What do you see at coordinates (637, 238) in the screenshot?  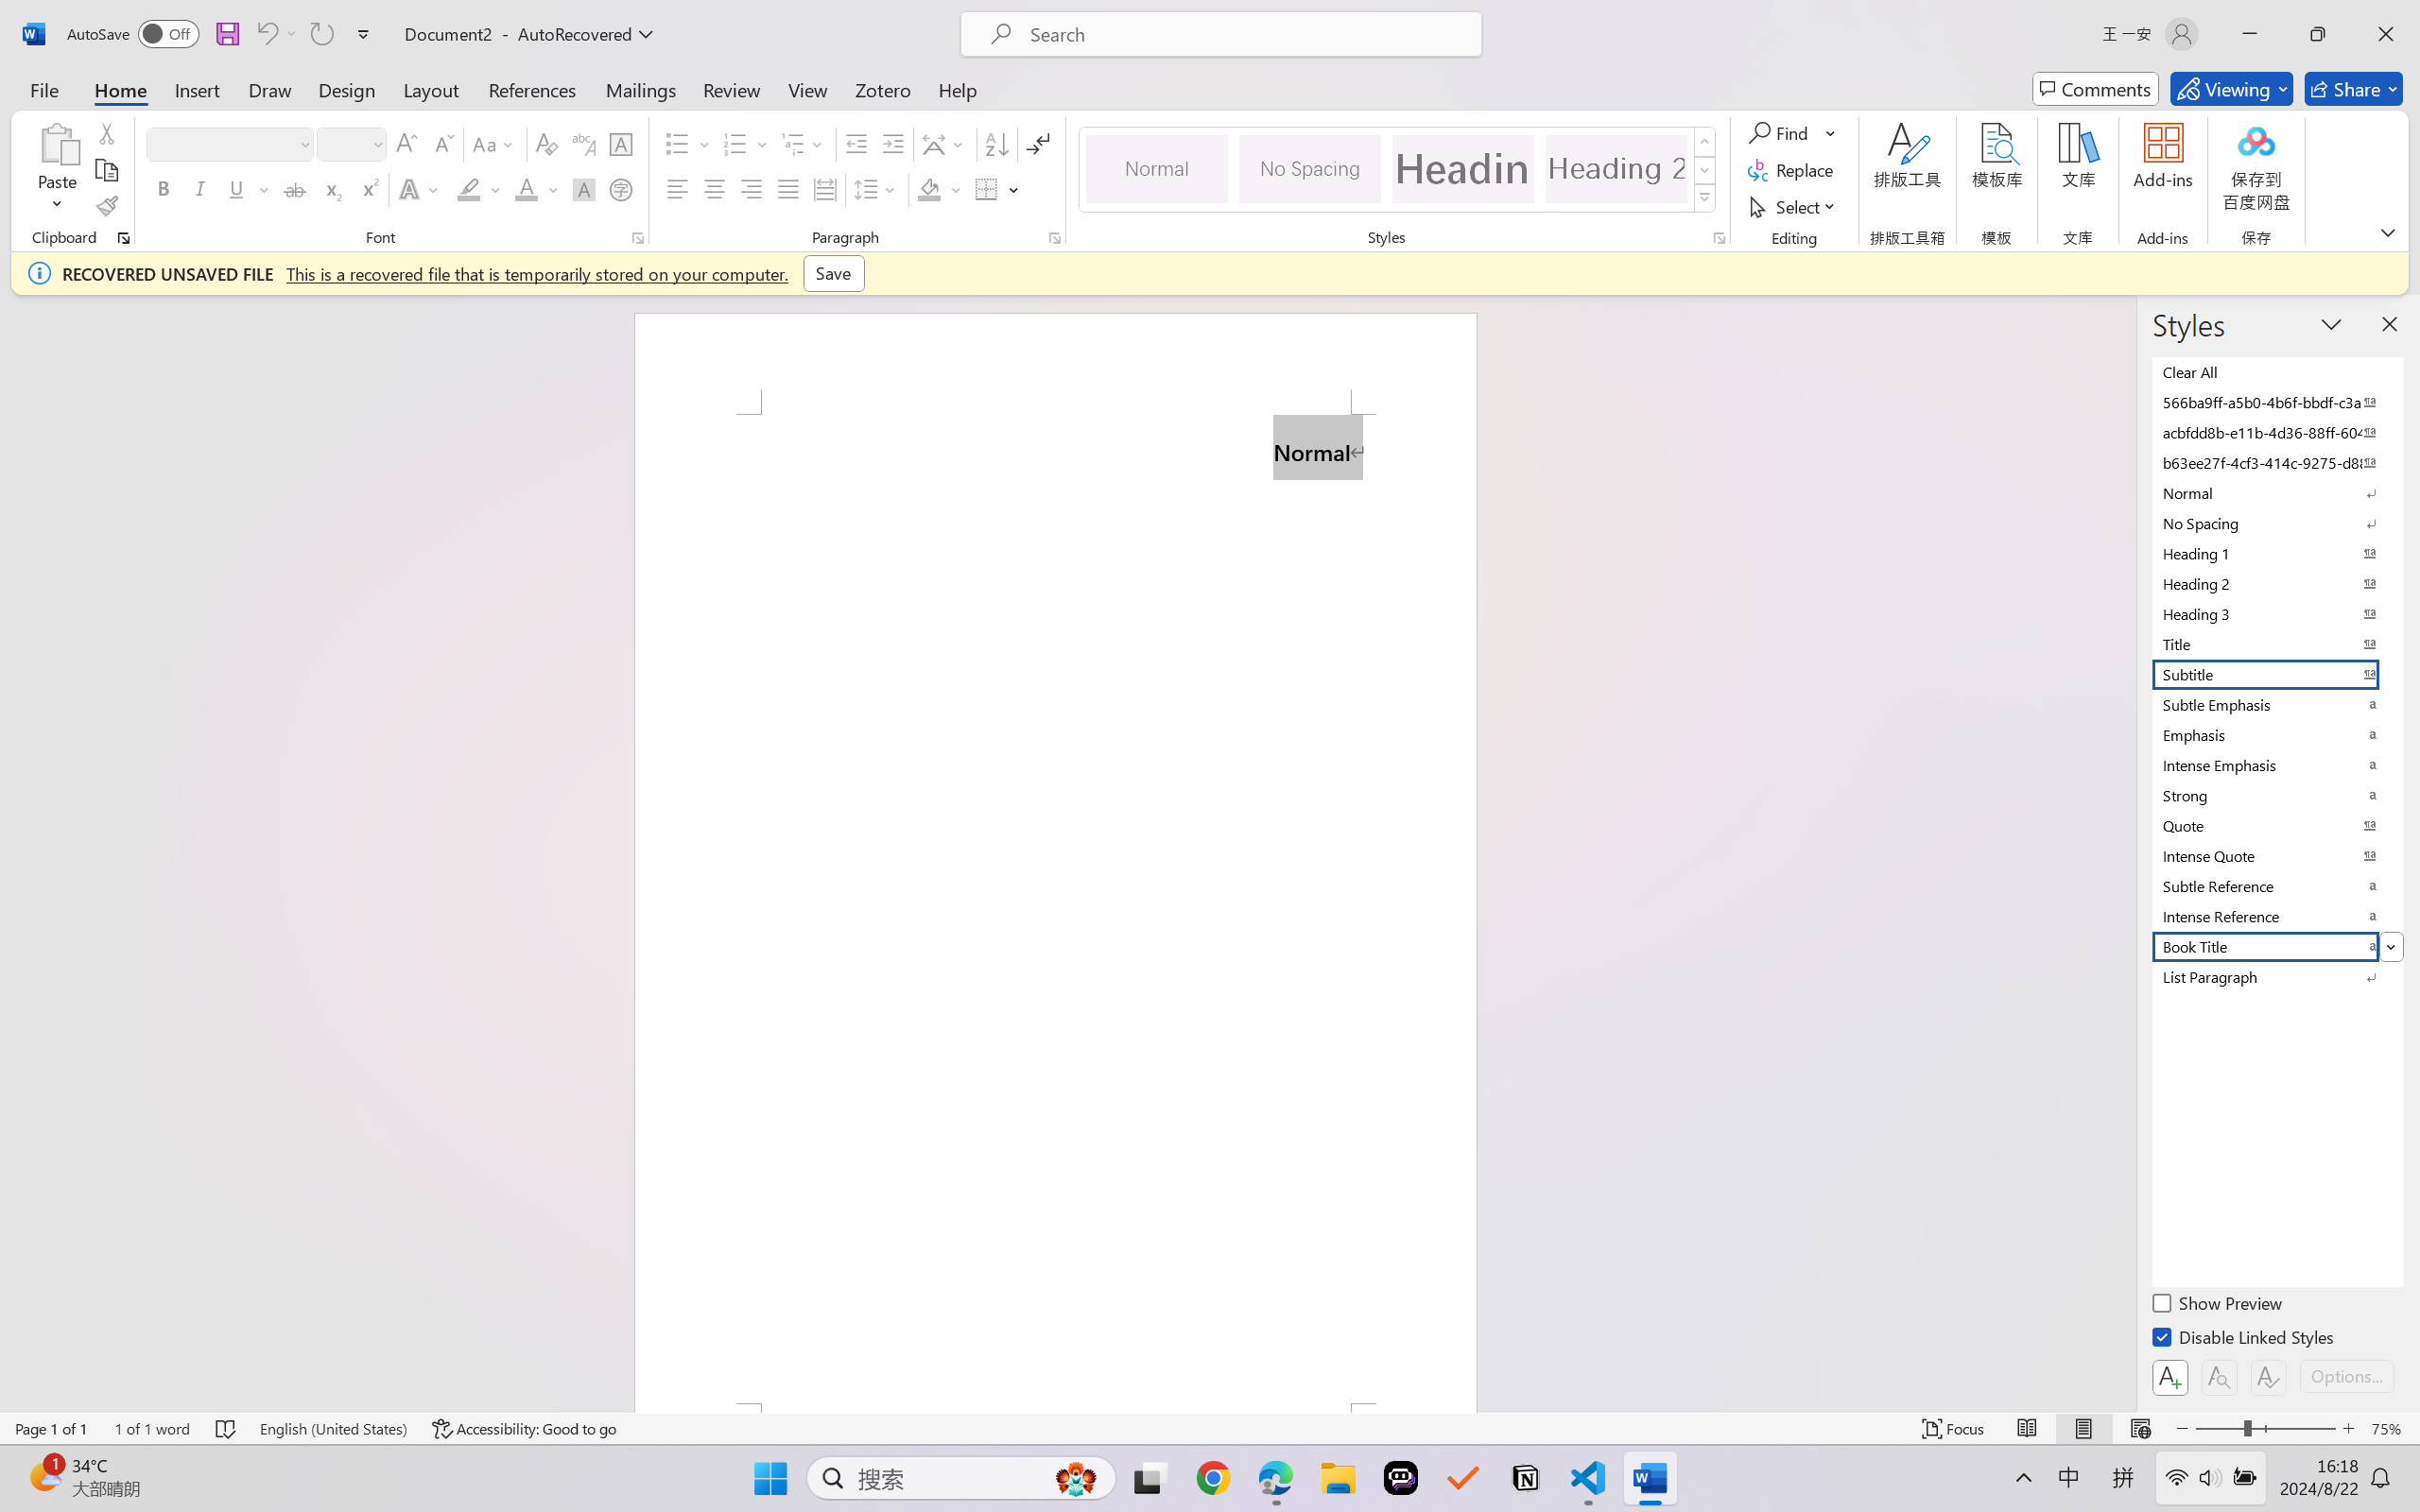 I see `Font...` at bounding box center [637, 238].